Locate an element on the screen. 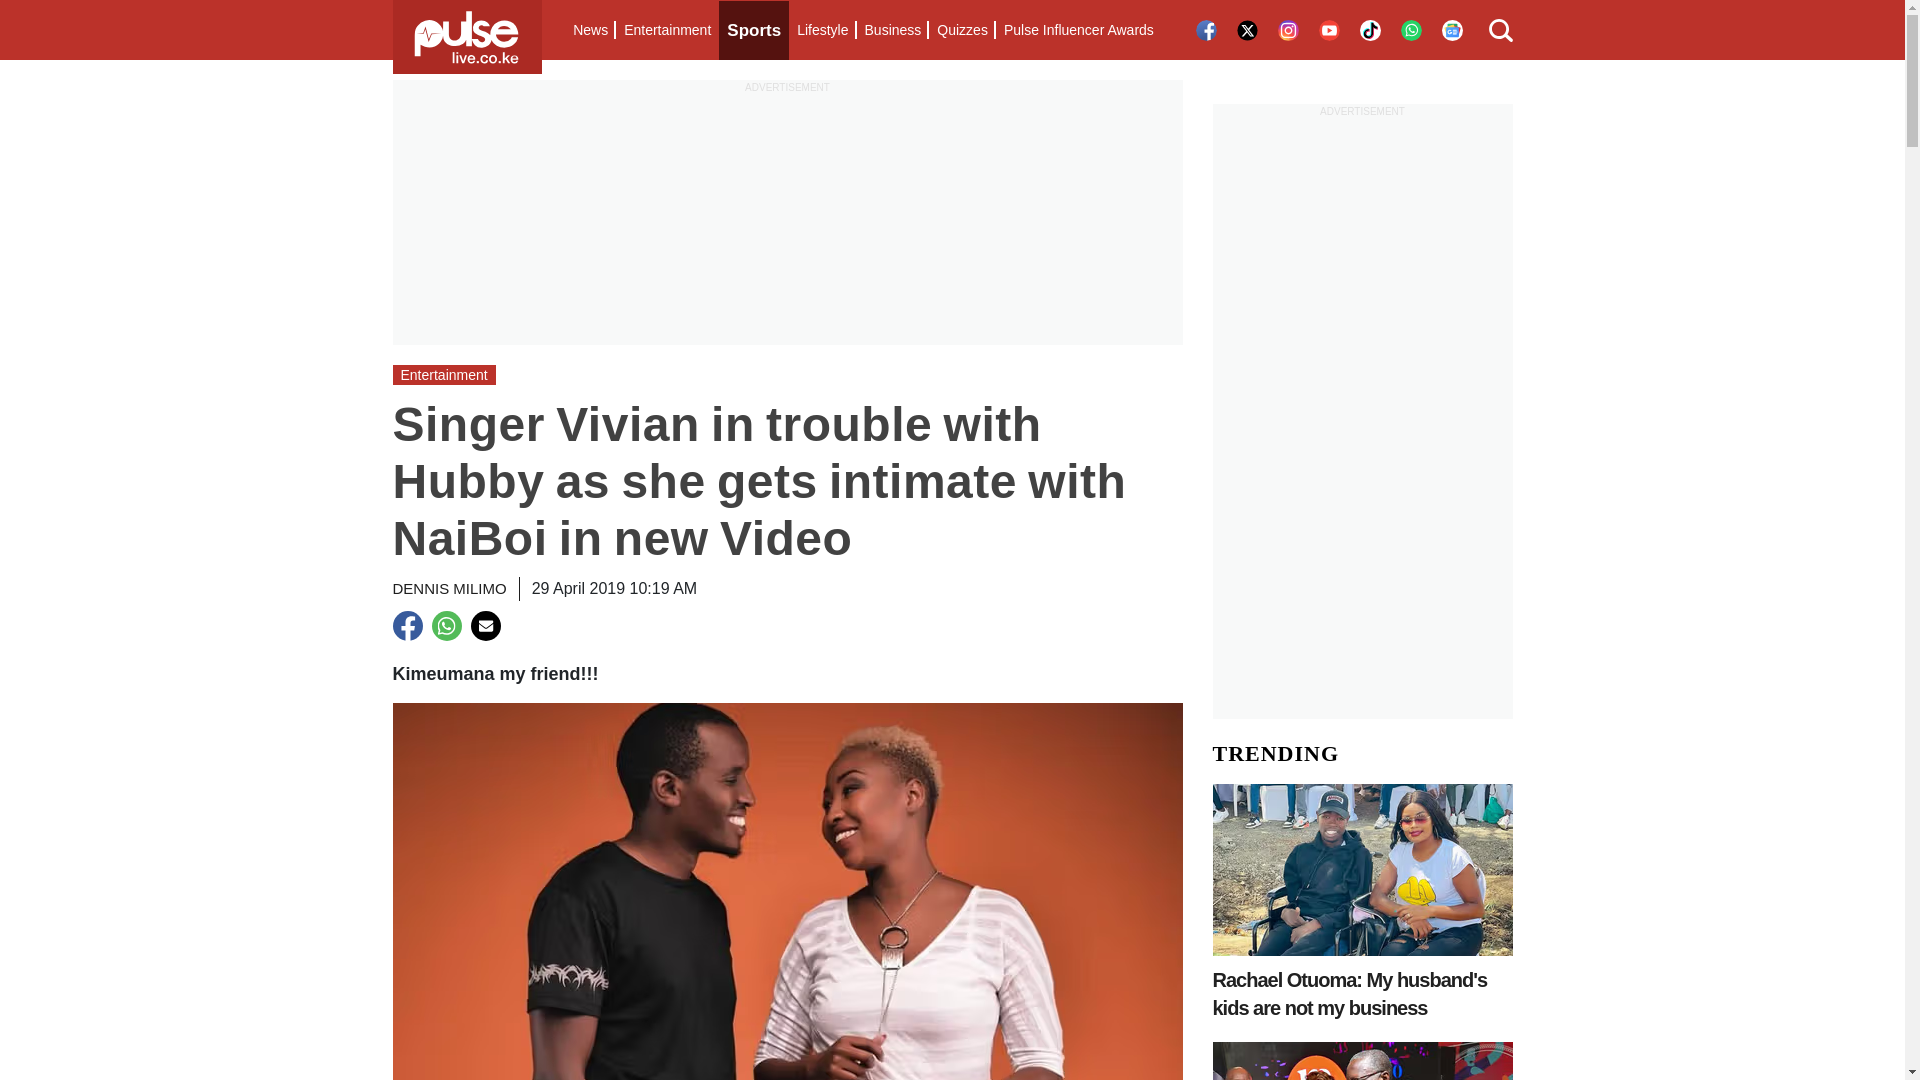 The height and width of the screenshot is (1080, 1920). Sports is located at coordinates (754, 30).